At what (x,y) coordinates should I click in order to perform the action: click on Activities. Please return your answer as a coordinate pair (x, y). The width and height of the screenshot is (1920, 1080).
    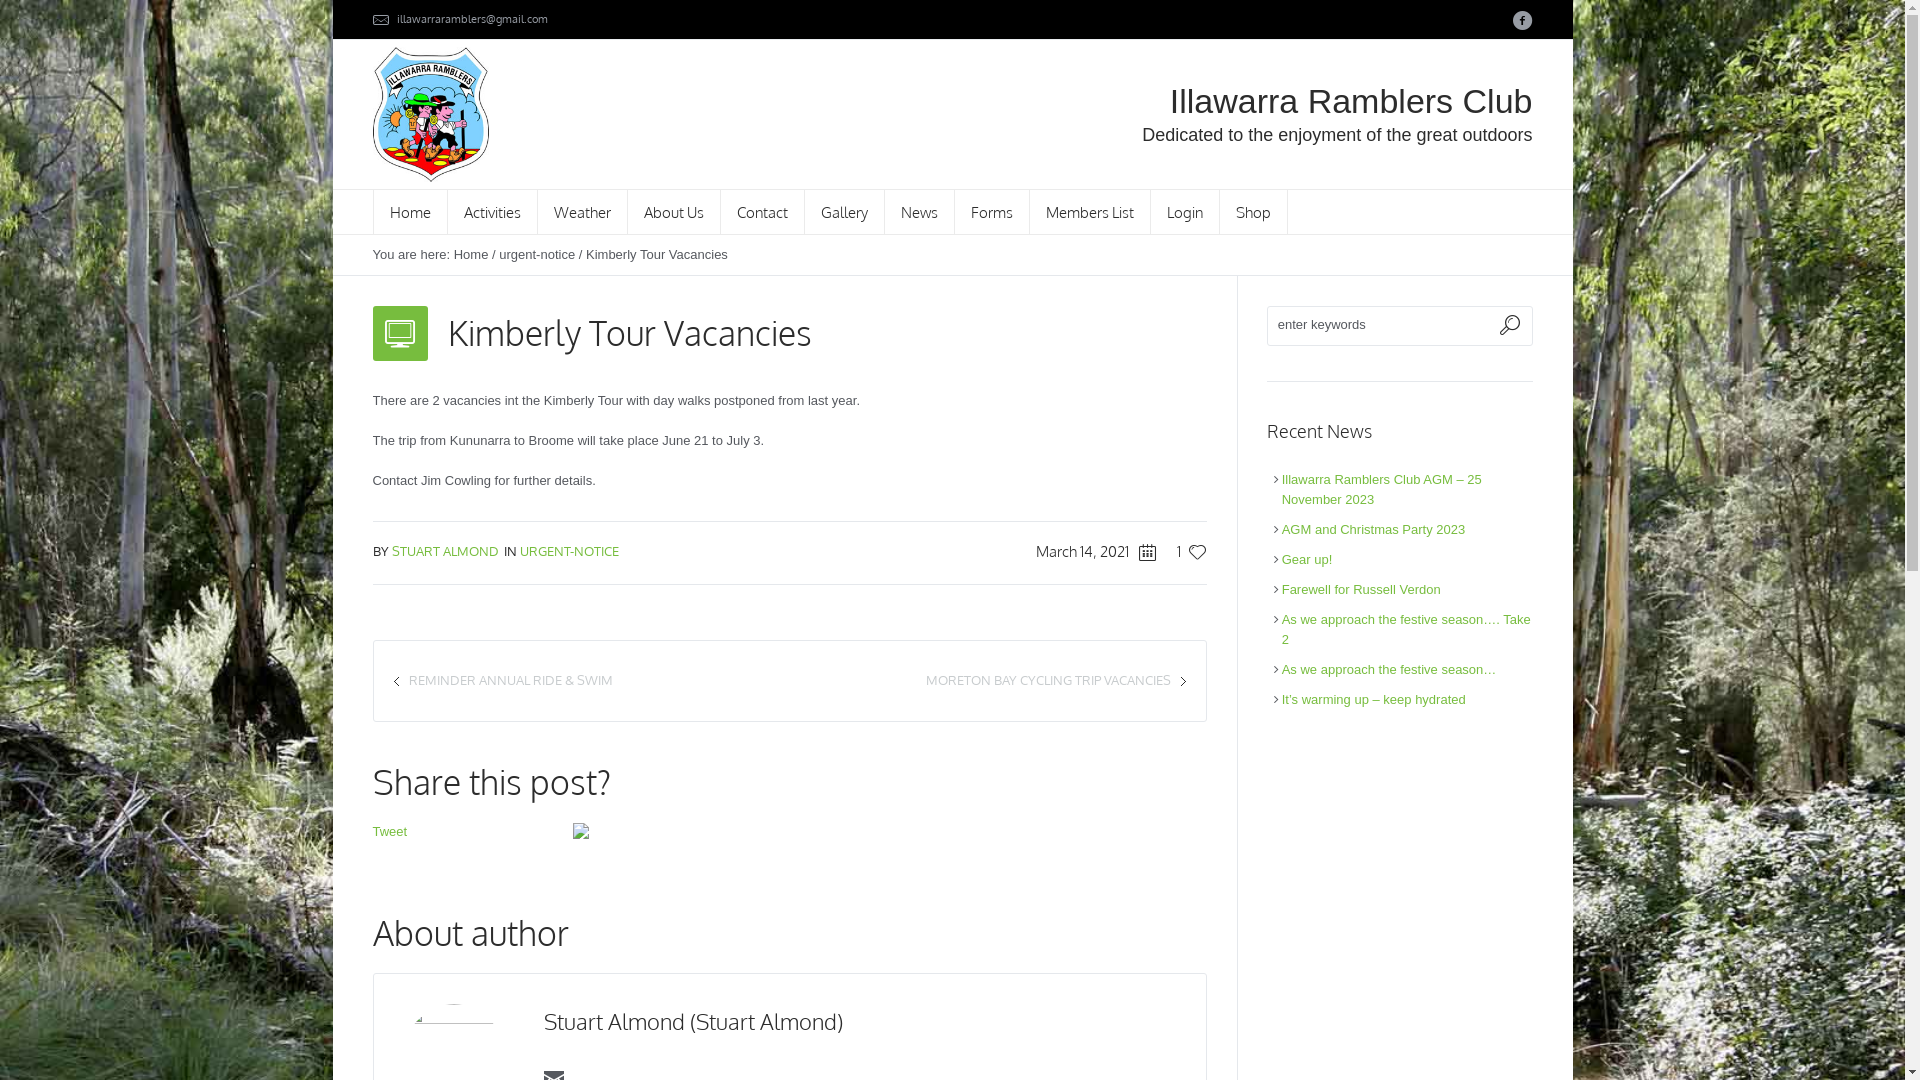
    Looking at the image, I should click on (493, 212).